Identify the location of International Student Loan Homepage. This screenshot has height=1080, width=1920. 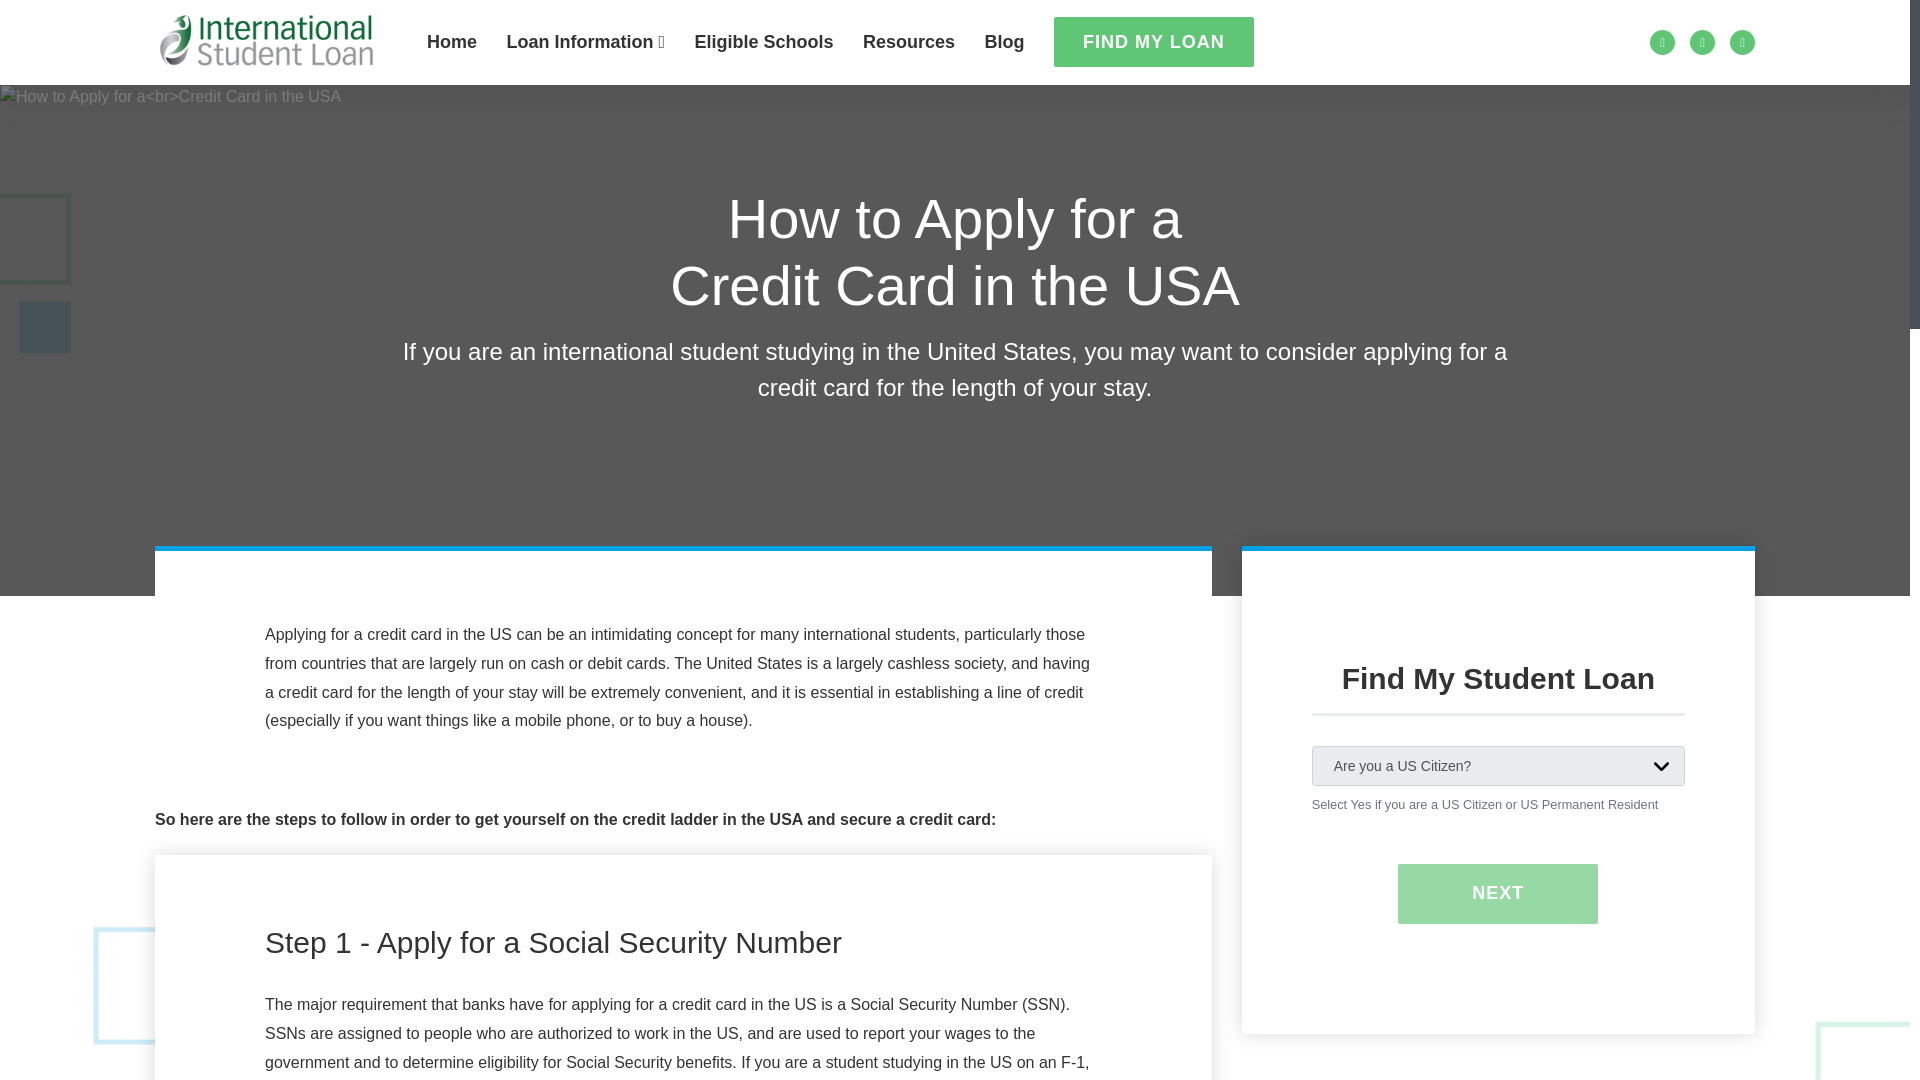
(451, 42).